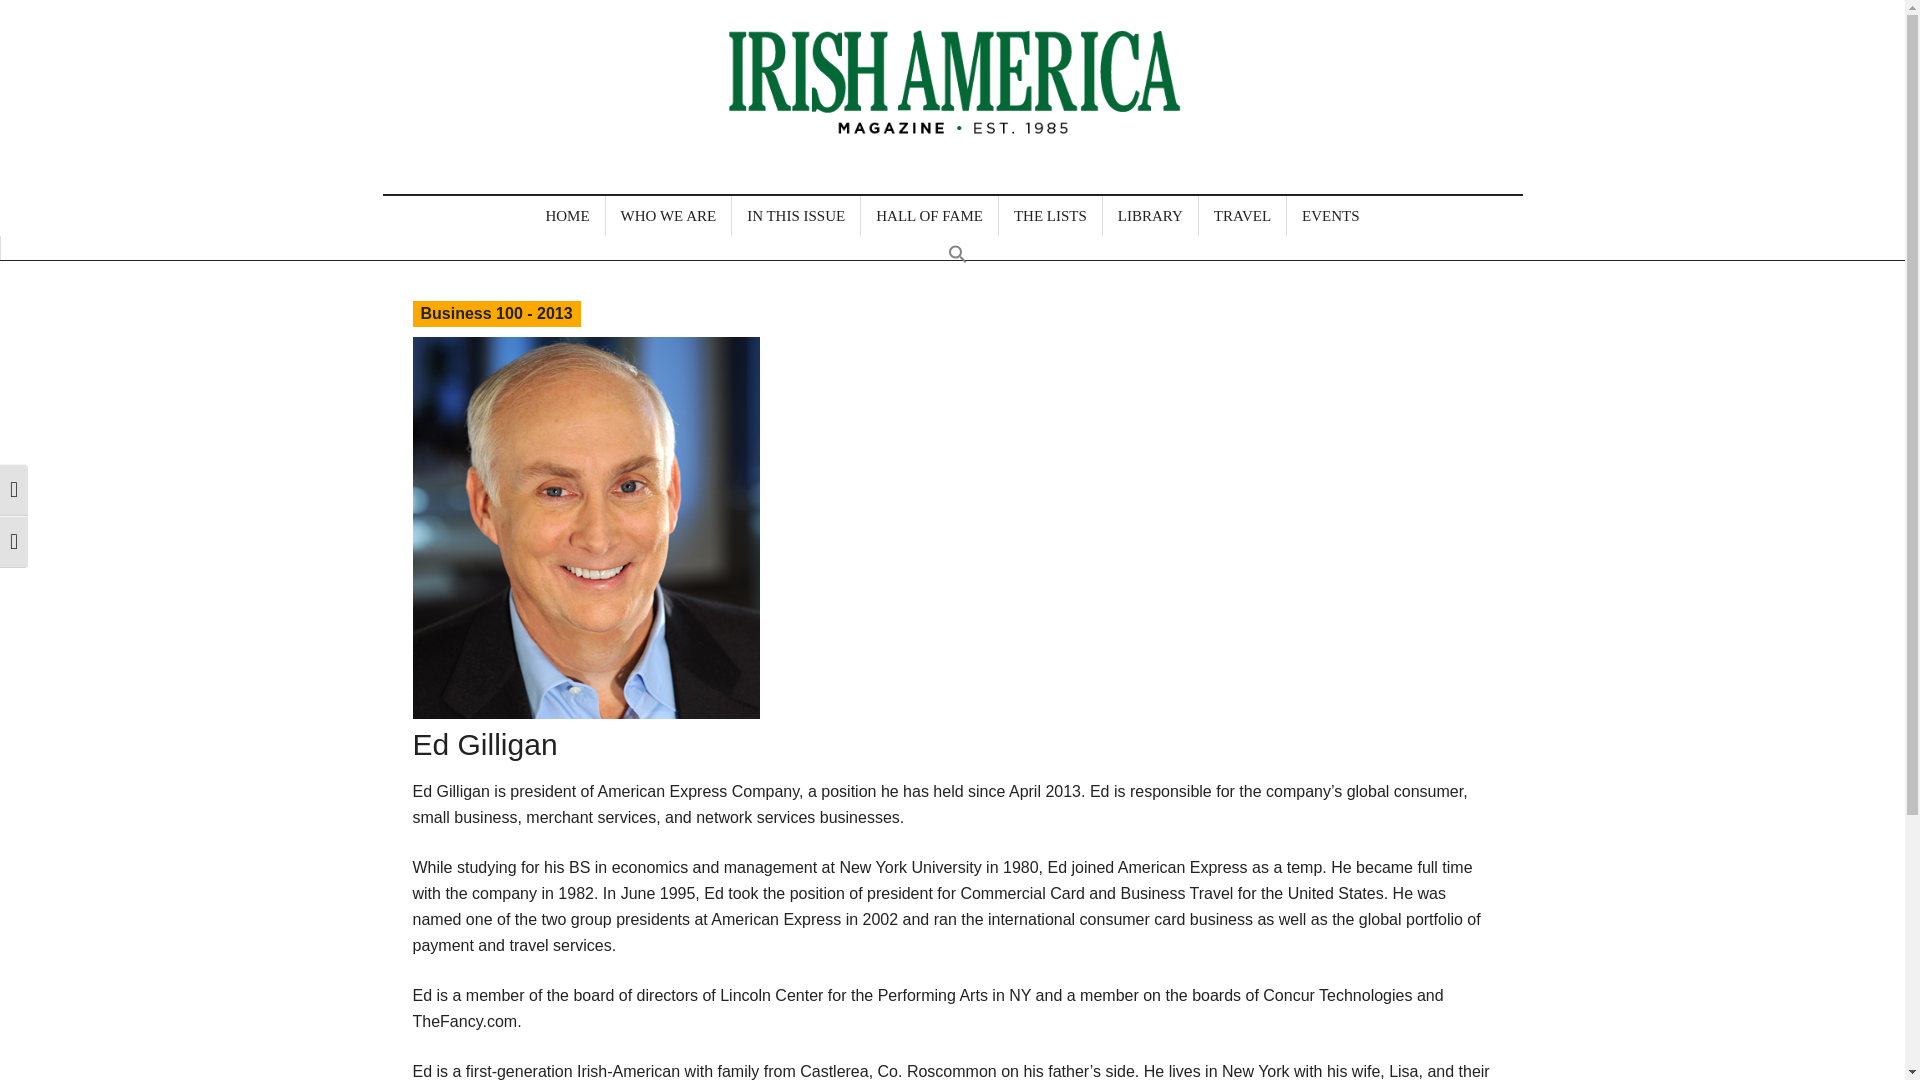  Describe the element at coordinates (668, 216) in the screenshot. I see `WHO WE ARE` at that location.